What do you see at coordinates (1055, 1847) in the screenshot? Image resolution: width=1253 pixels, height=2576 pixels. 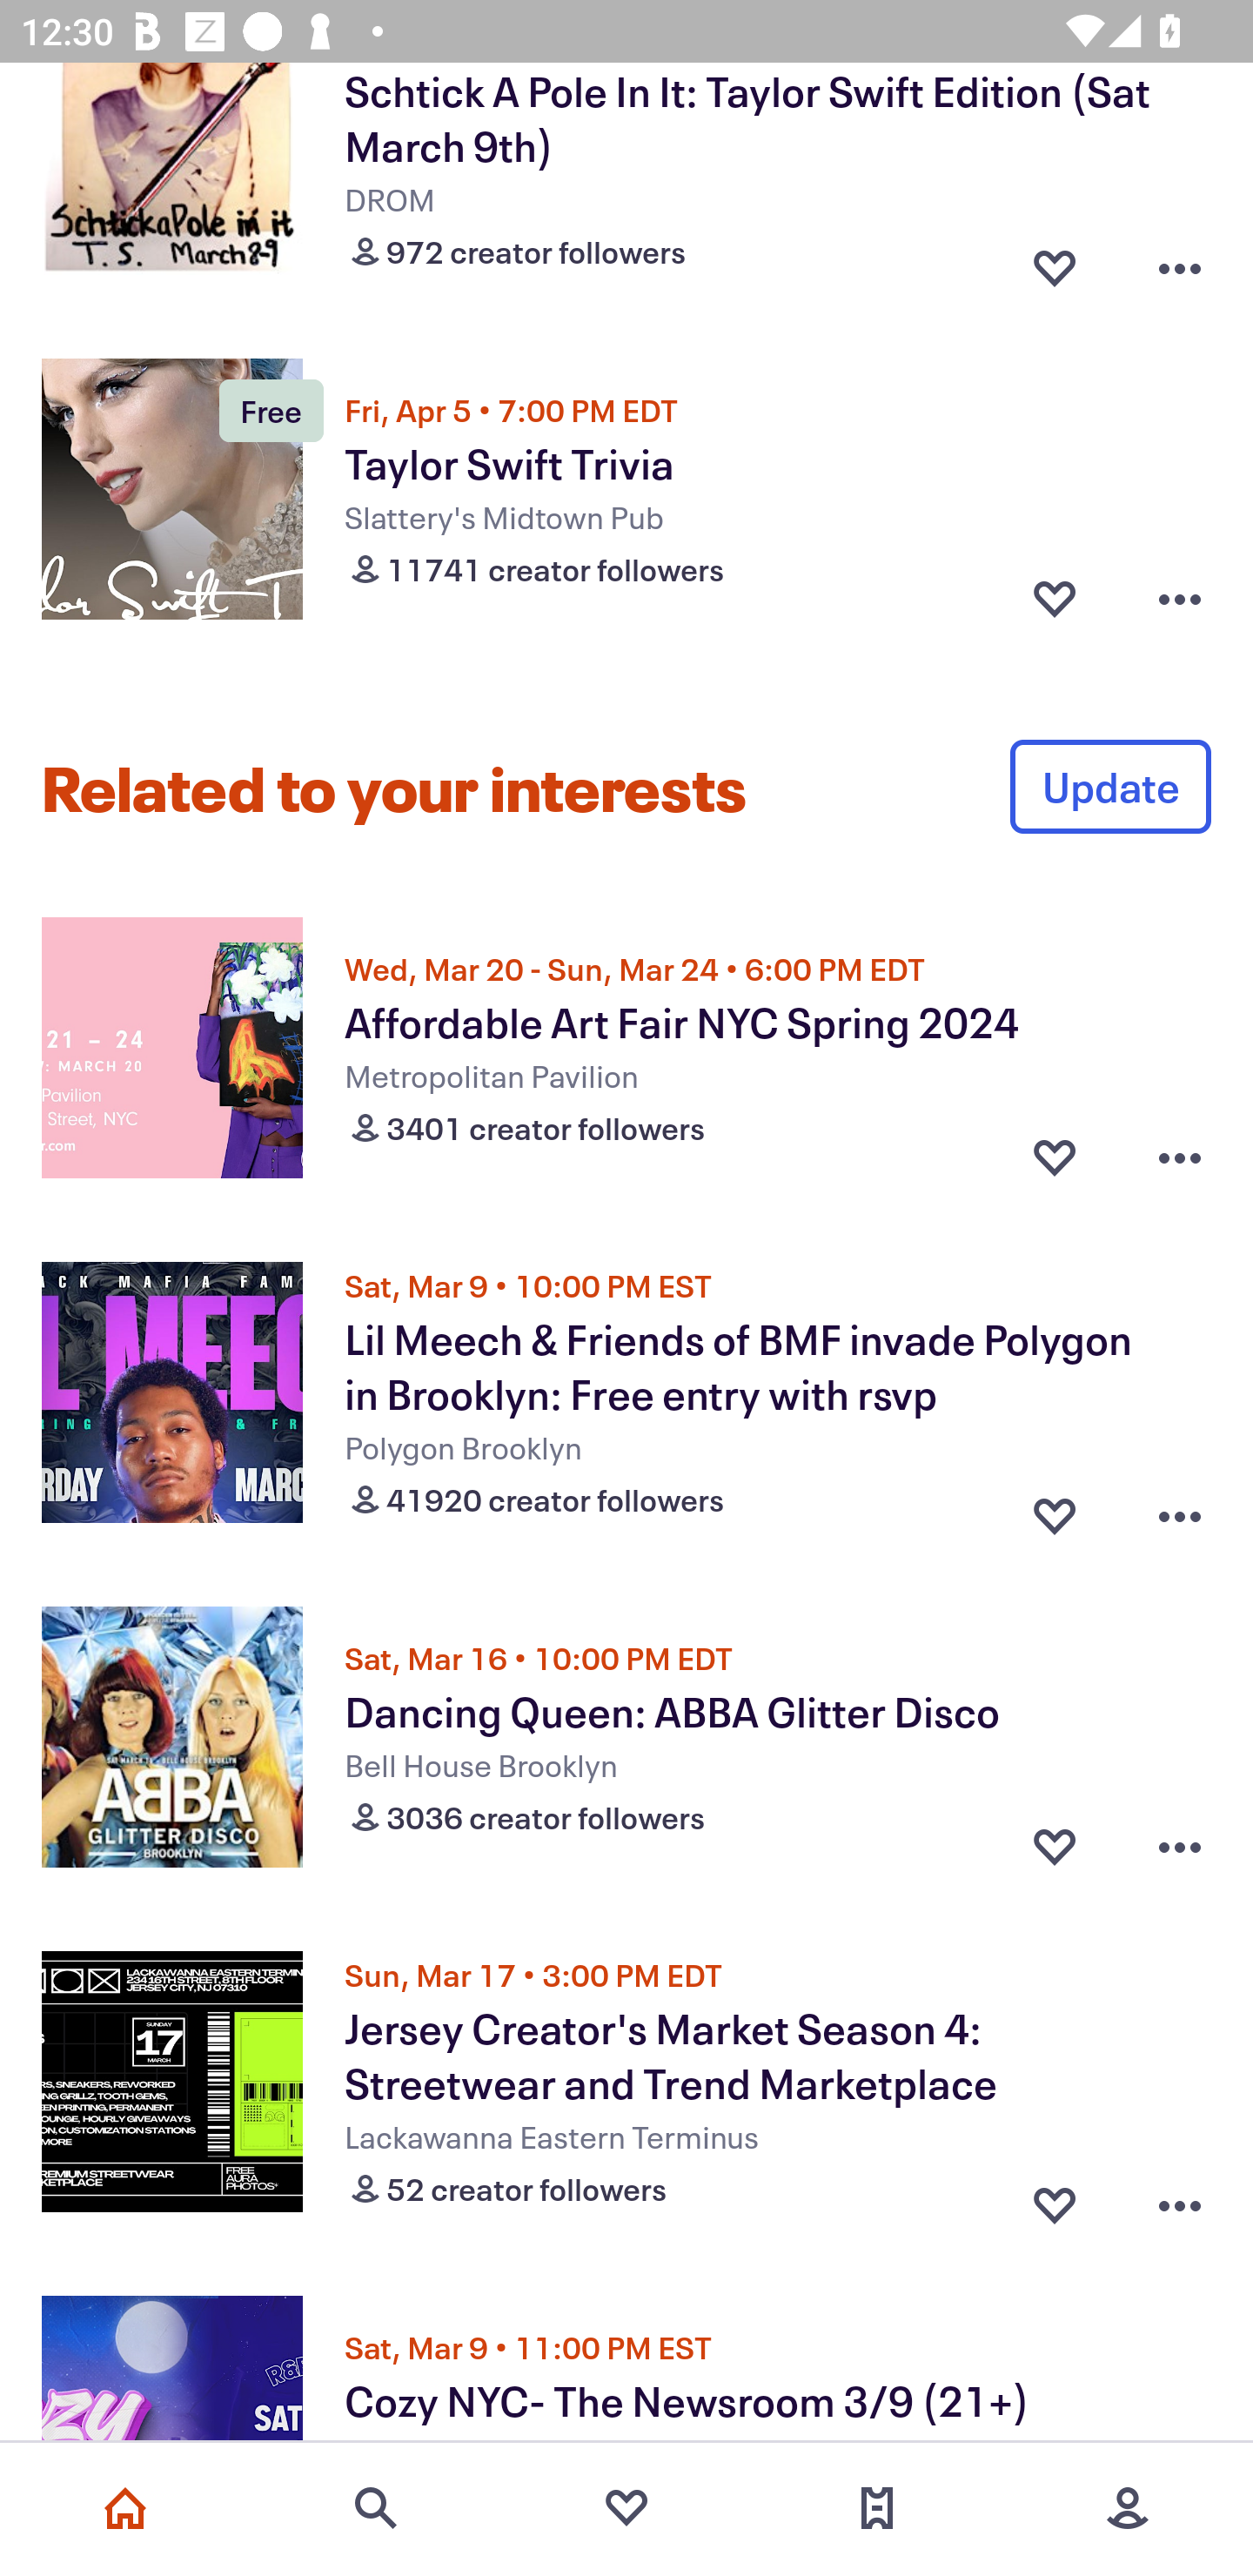 I see `Favorite button` at bounding box center [1055, 1847].